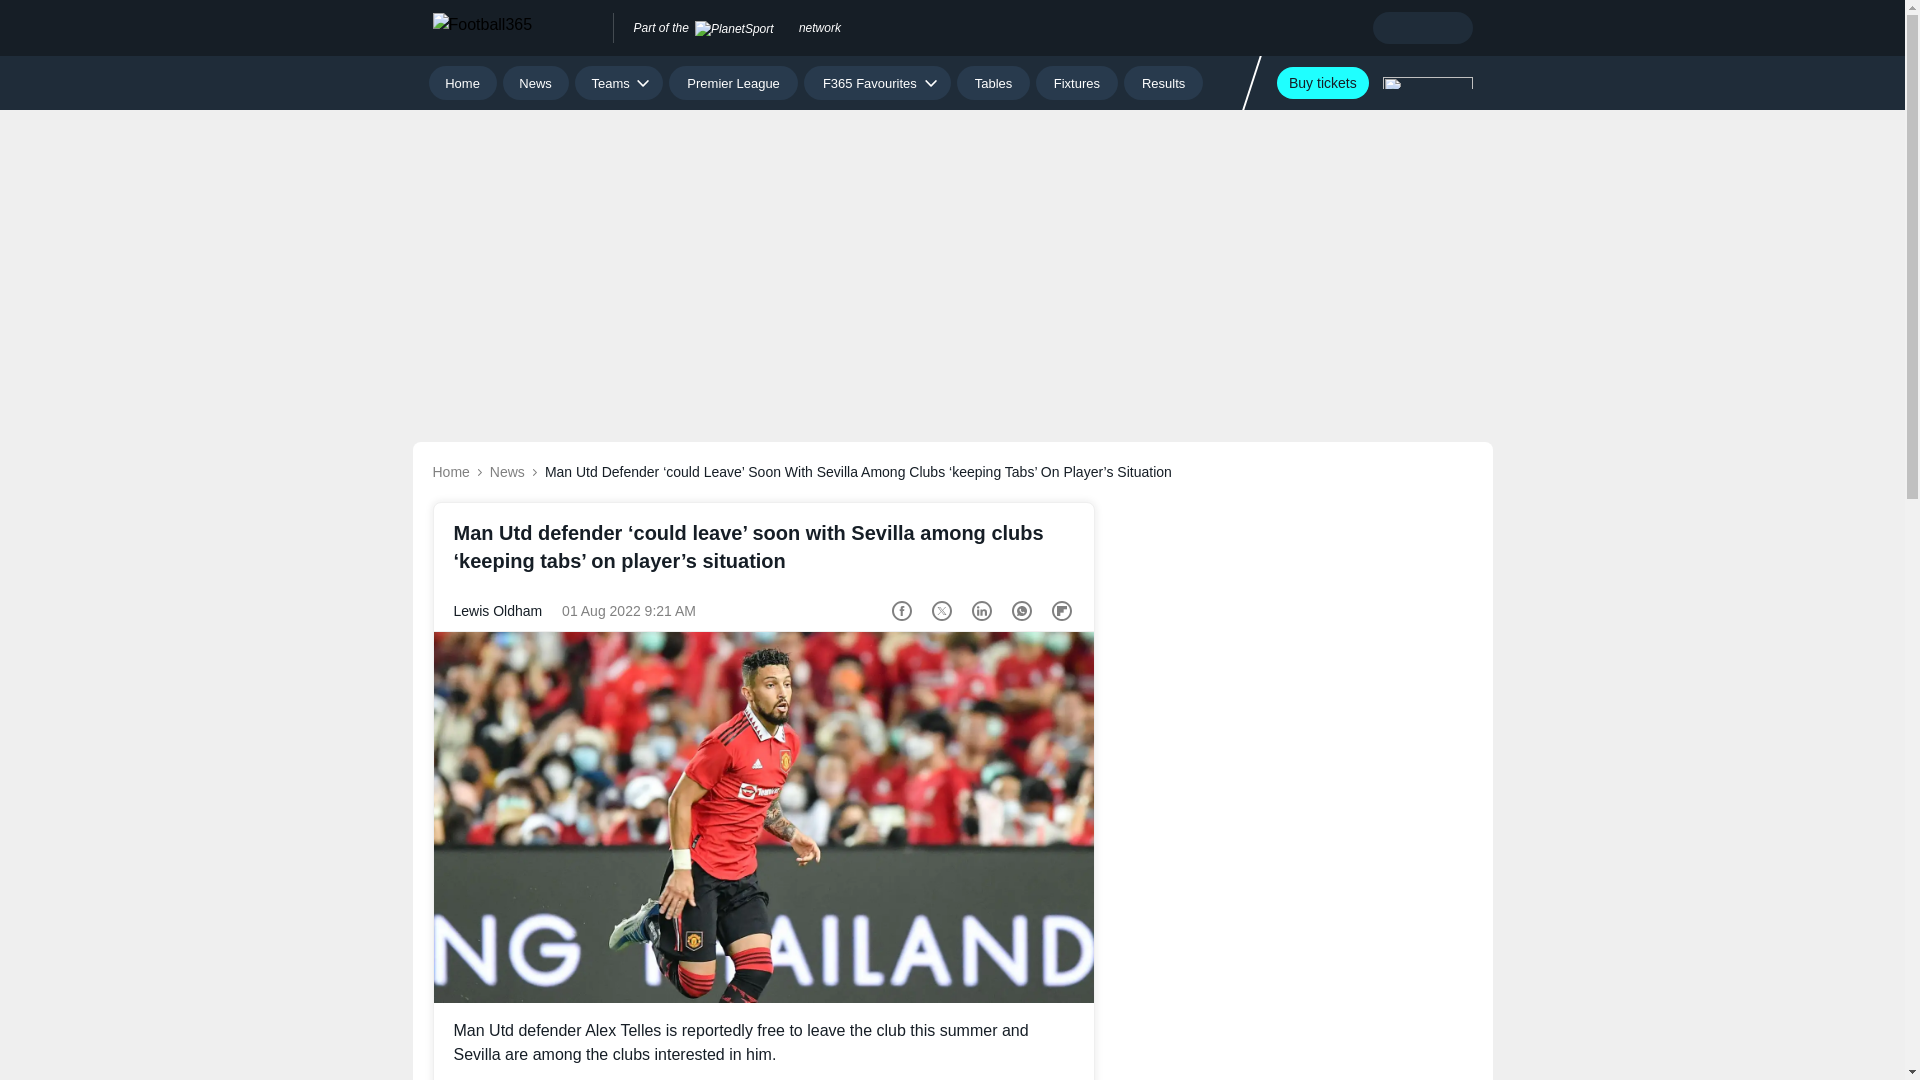 This screenshot has width=1920, height=1080. I want to click on News, so click(536, 82).